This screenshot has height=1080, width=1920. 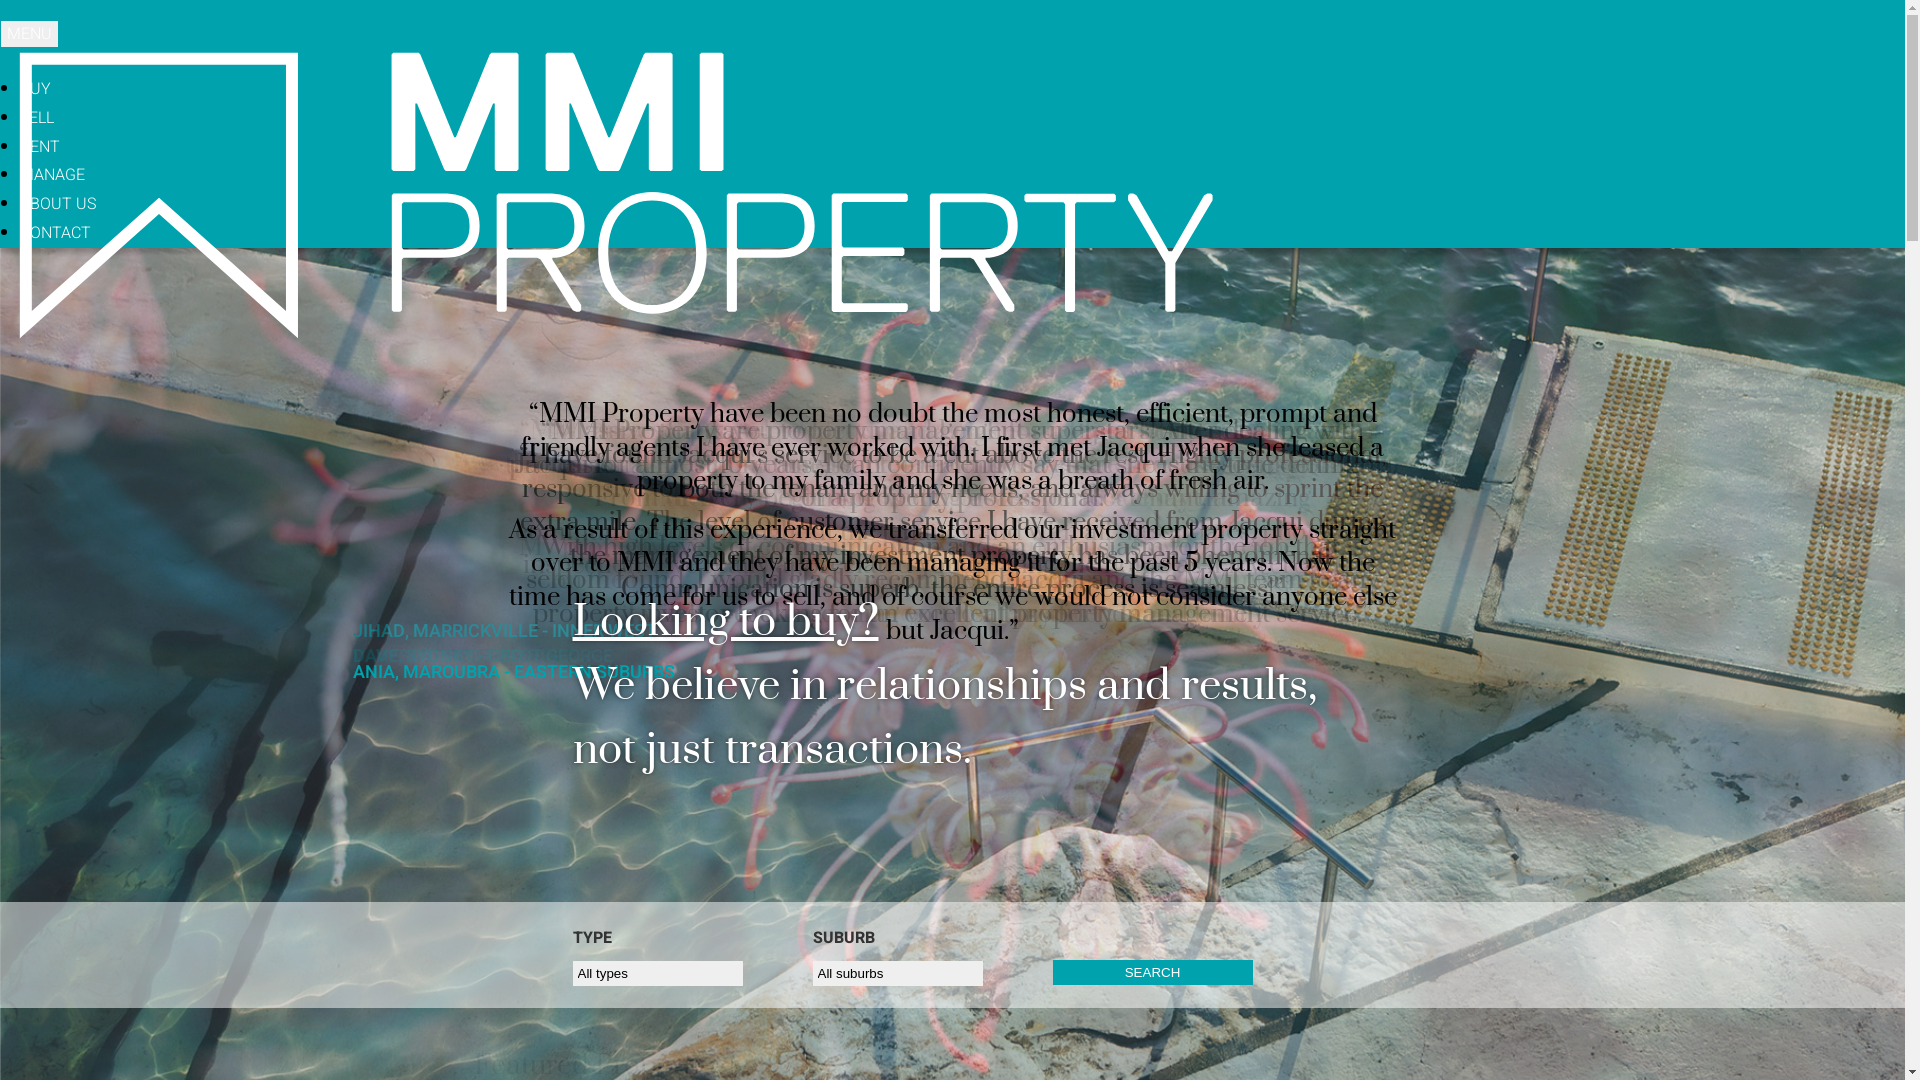 What do you see at coordinates (58, 204) in the screenshot?
I see `ABOUT US` at bounding box center [58, 204].